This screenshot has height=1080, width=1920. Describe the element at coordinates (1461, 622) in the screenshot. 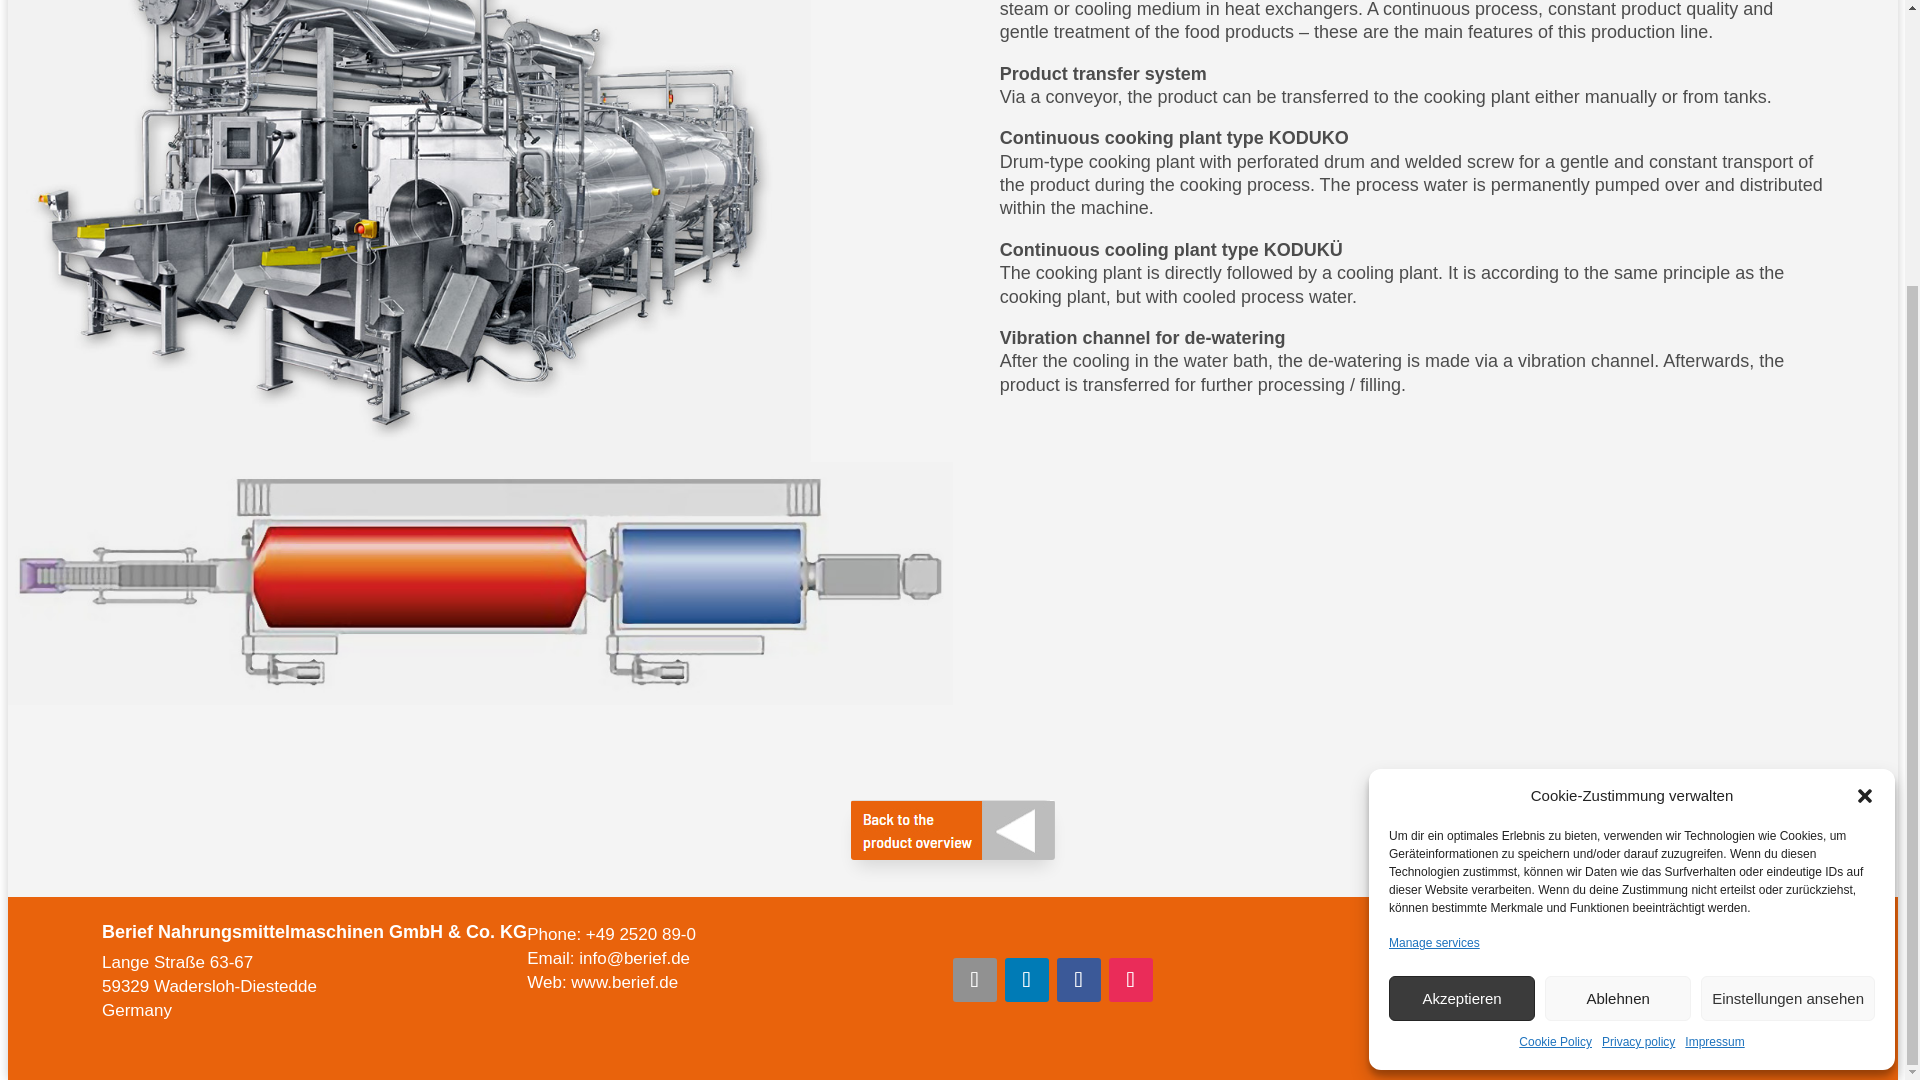

I see `Akzeptieren` at that location.